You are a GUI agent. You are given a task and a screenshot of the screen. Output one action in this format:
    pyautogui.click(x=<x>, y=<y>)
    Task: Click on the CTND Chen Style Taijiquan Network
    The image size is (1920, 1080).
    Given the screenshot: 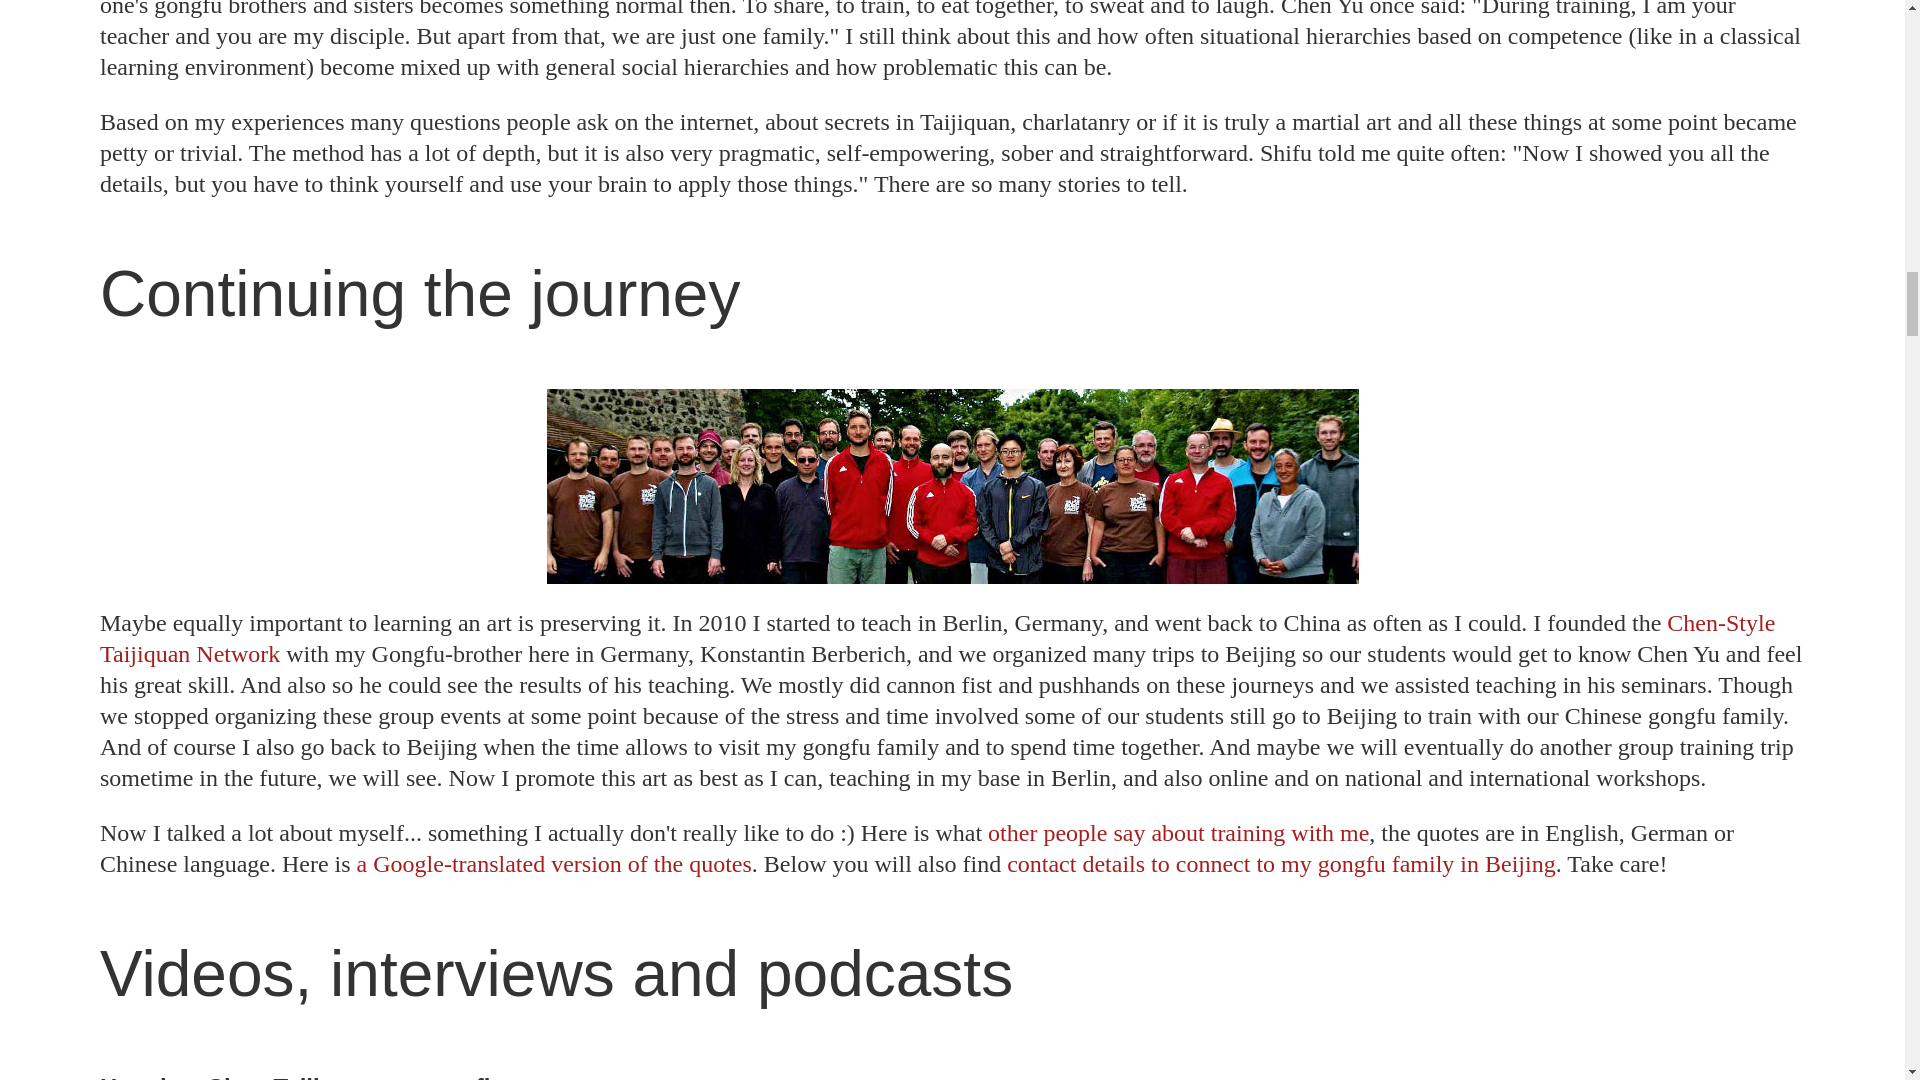 What is the action you would take?
    pyautogui.click(x=936, y=638)
    